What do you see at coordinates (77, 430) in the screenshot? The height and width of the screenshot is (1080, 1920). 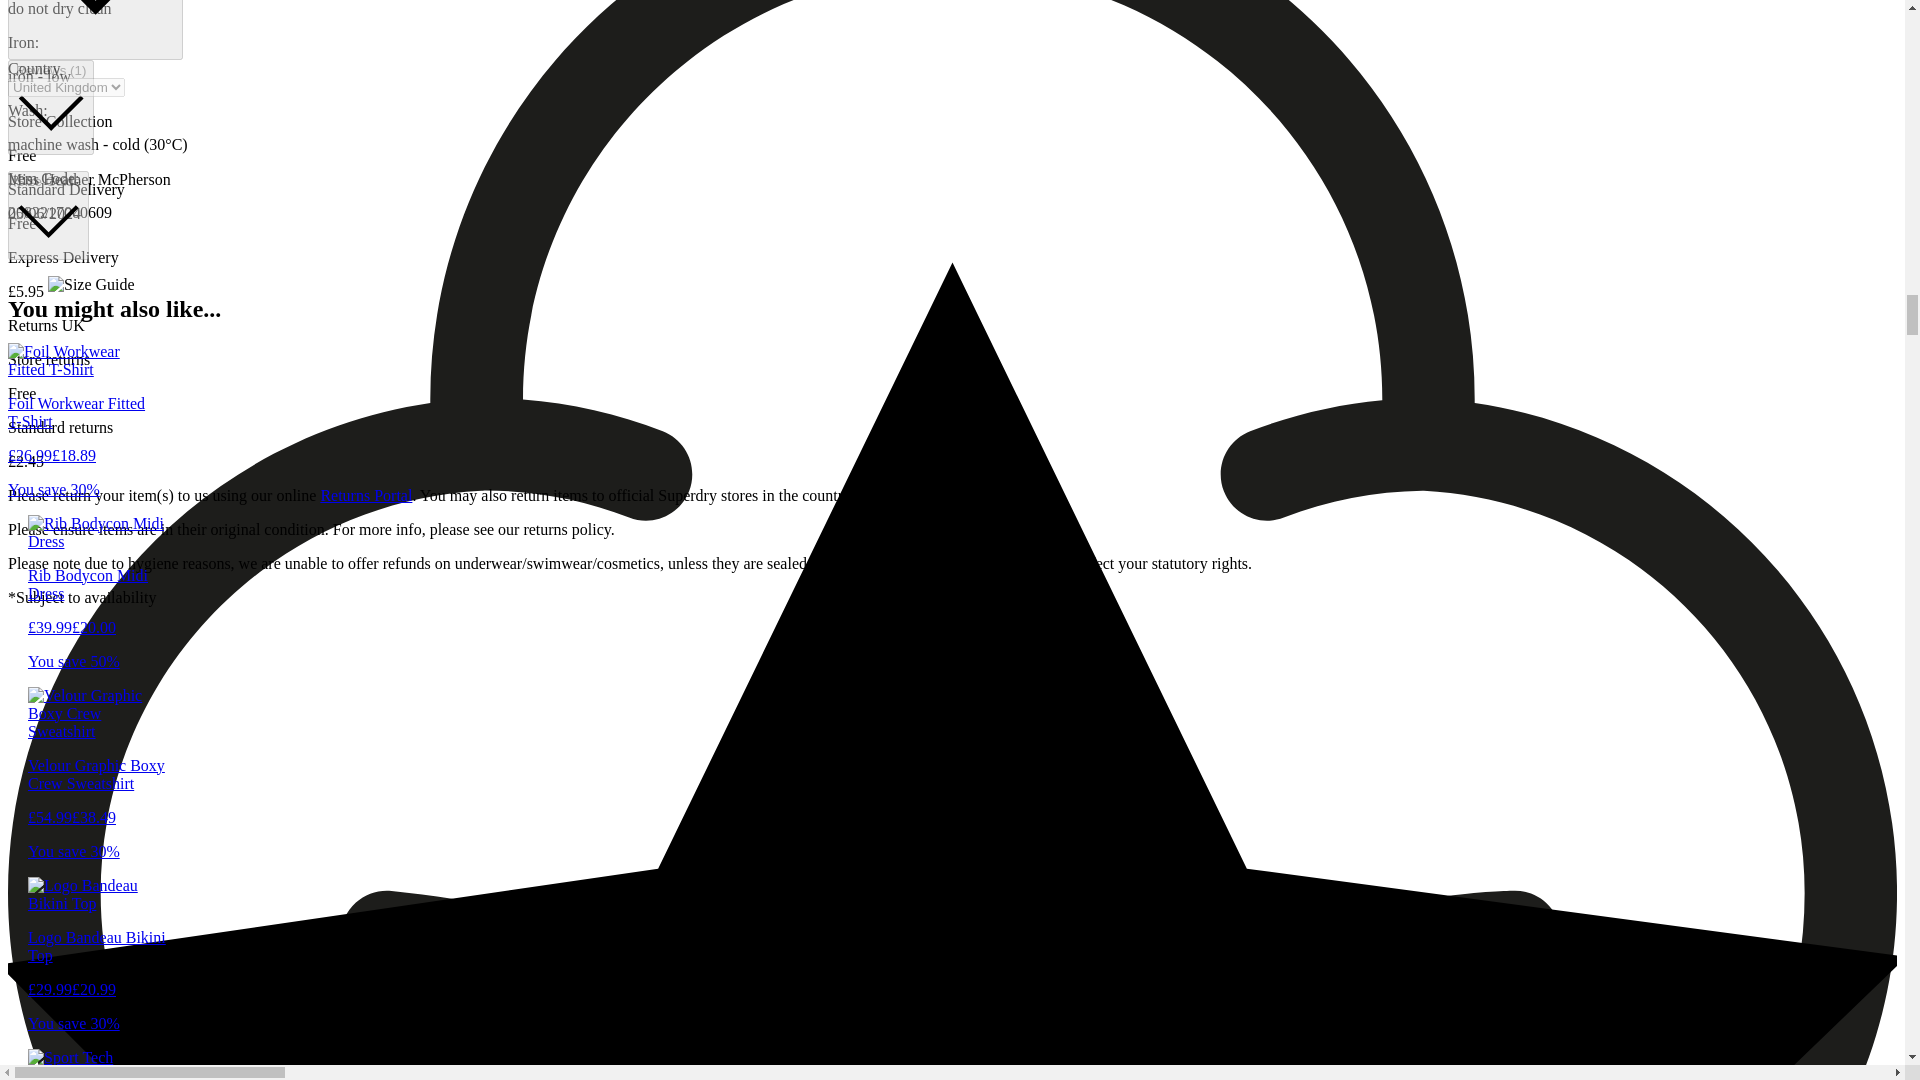 I see `Foil Workwear Fitted T-Shirt` at bounding box center [77, 430].